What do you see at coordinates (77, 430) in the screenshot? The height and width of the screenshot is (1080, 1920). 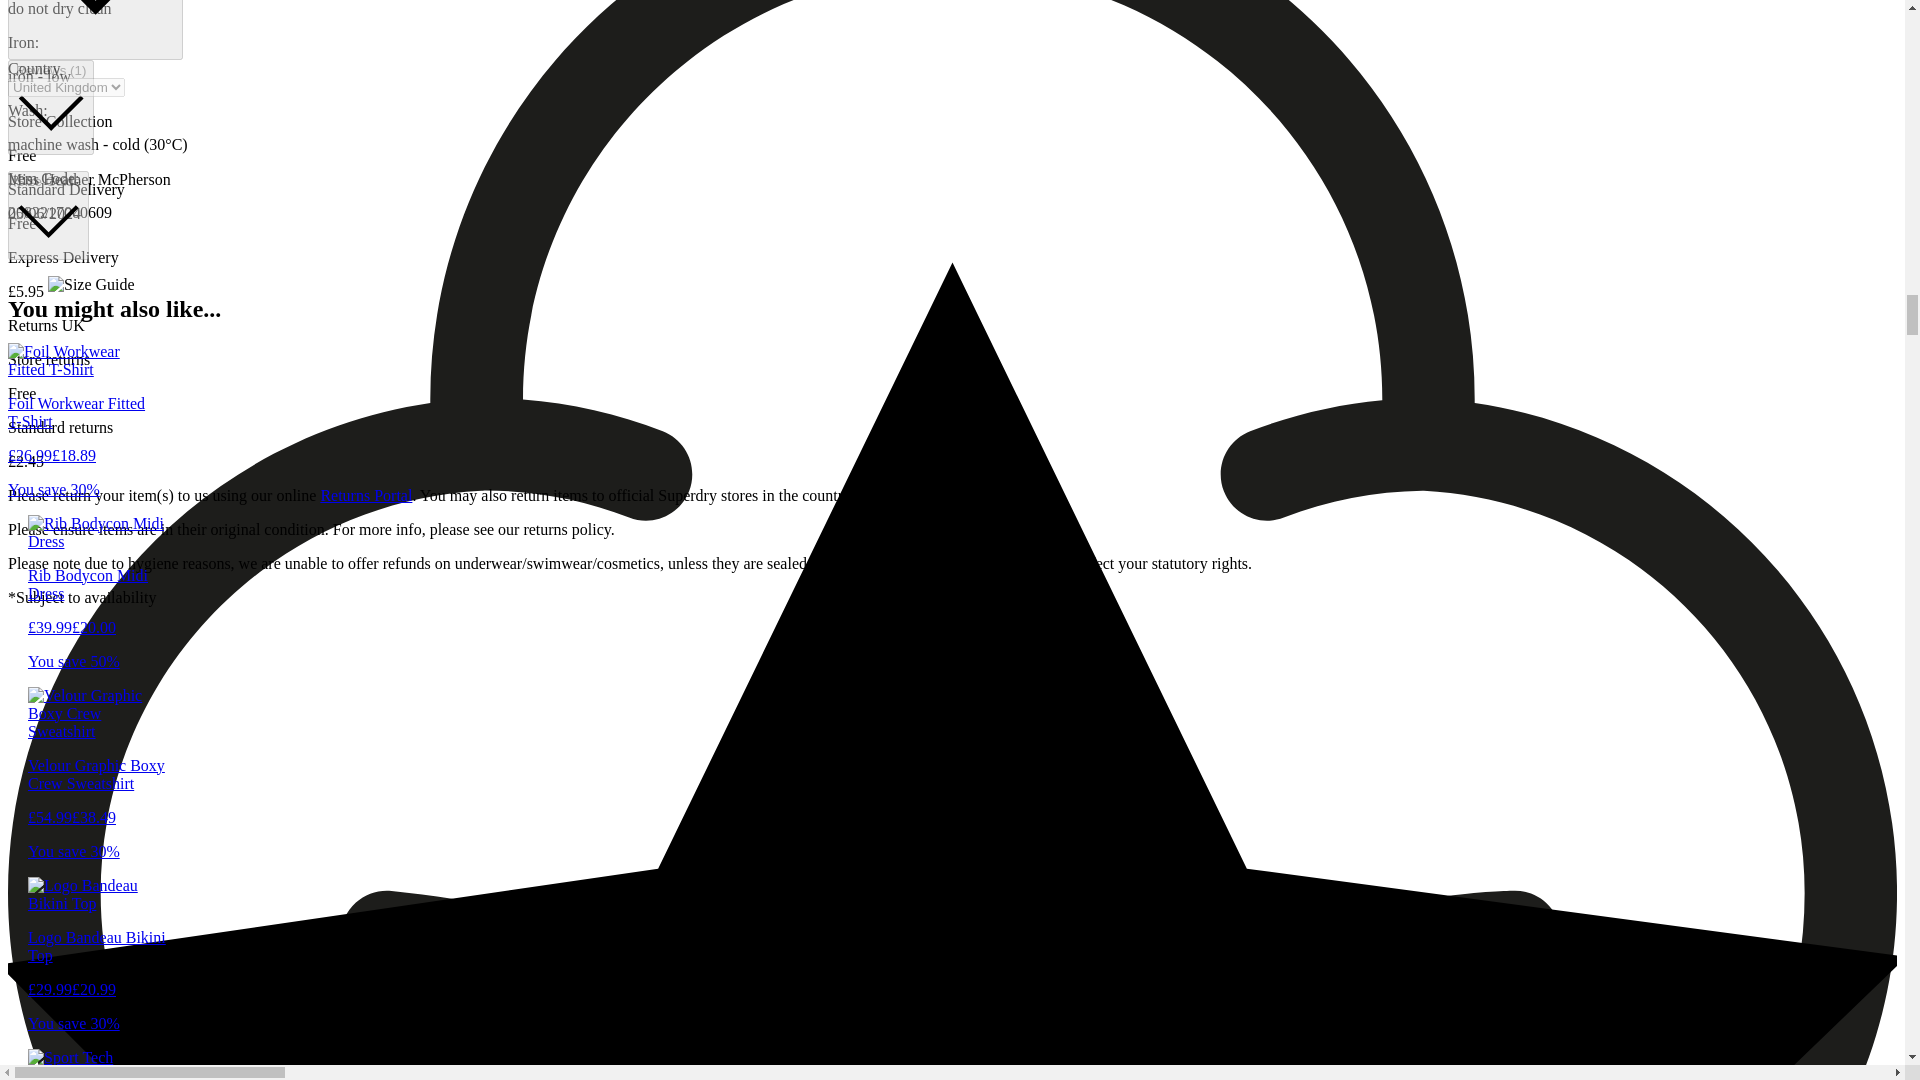 I see `Foil Workwear Fitted T-Shirt` at bounding box center [77, 430].